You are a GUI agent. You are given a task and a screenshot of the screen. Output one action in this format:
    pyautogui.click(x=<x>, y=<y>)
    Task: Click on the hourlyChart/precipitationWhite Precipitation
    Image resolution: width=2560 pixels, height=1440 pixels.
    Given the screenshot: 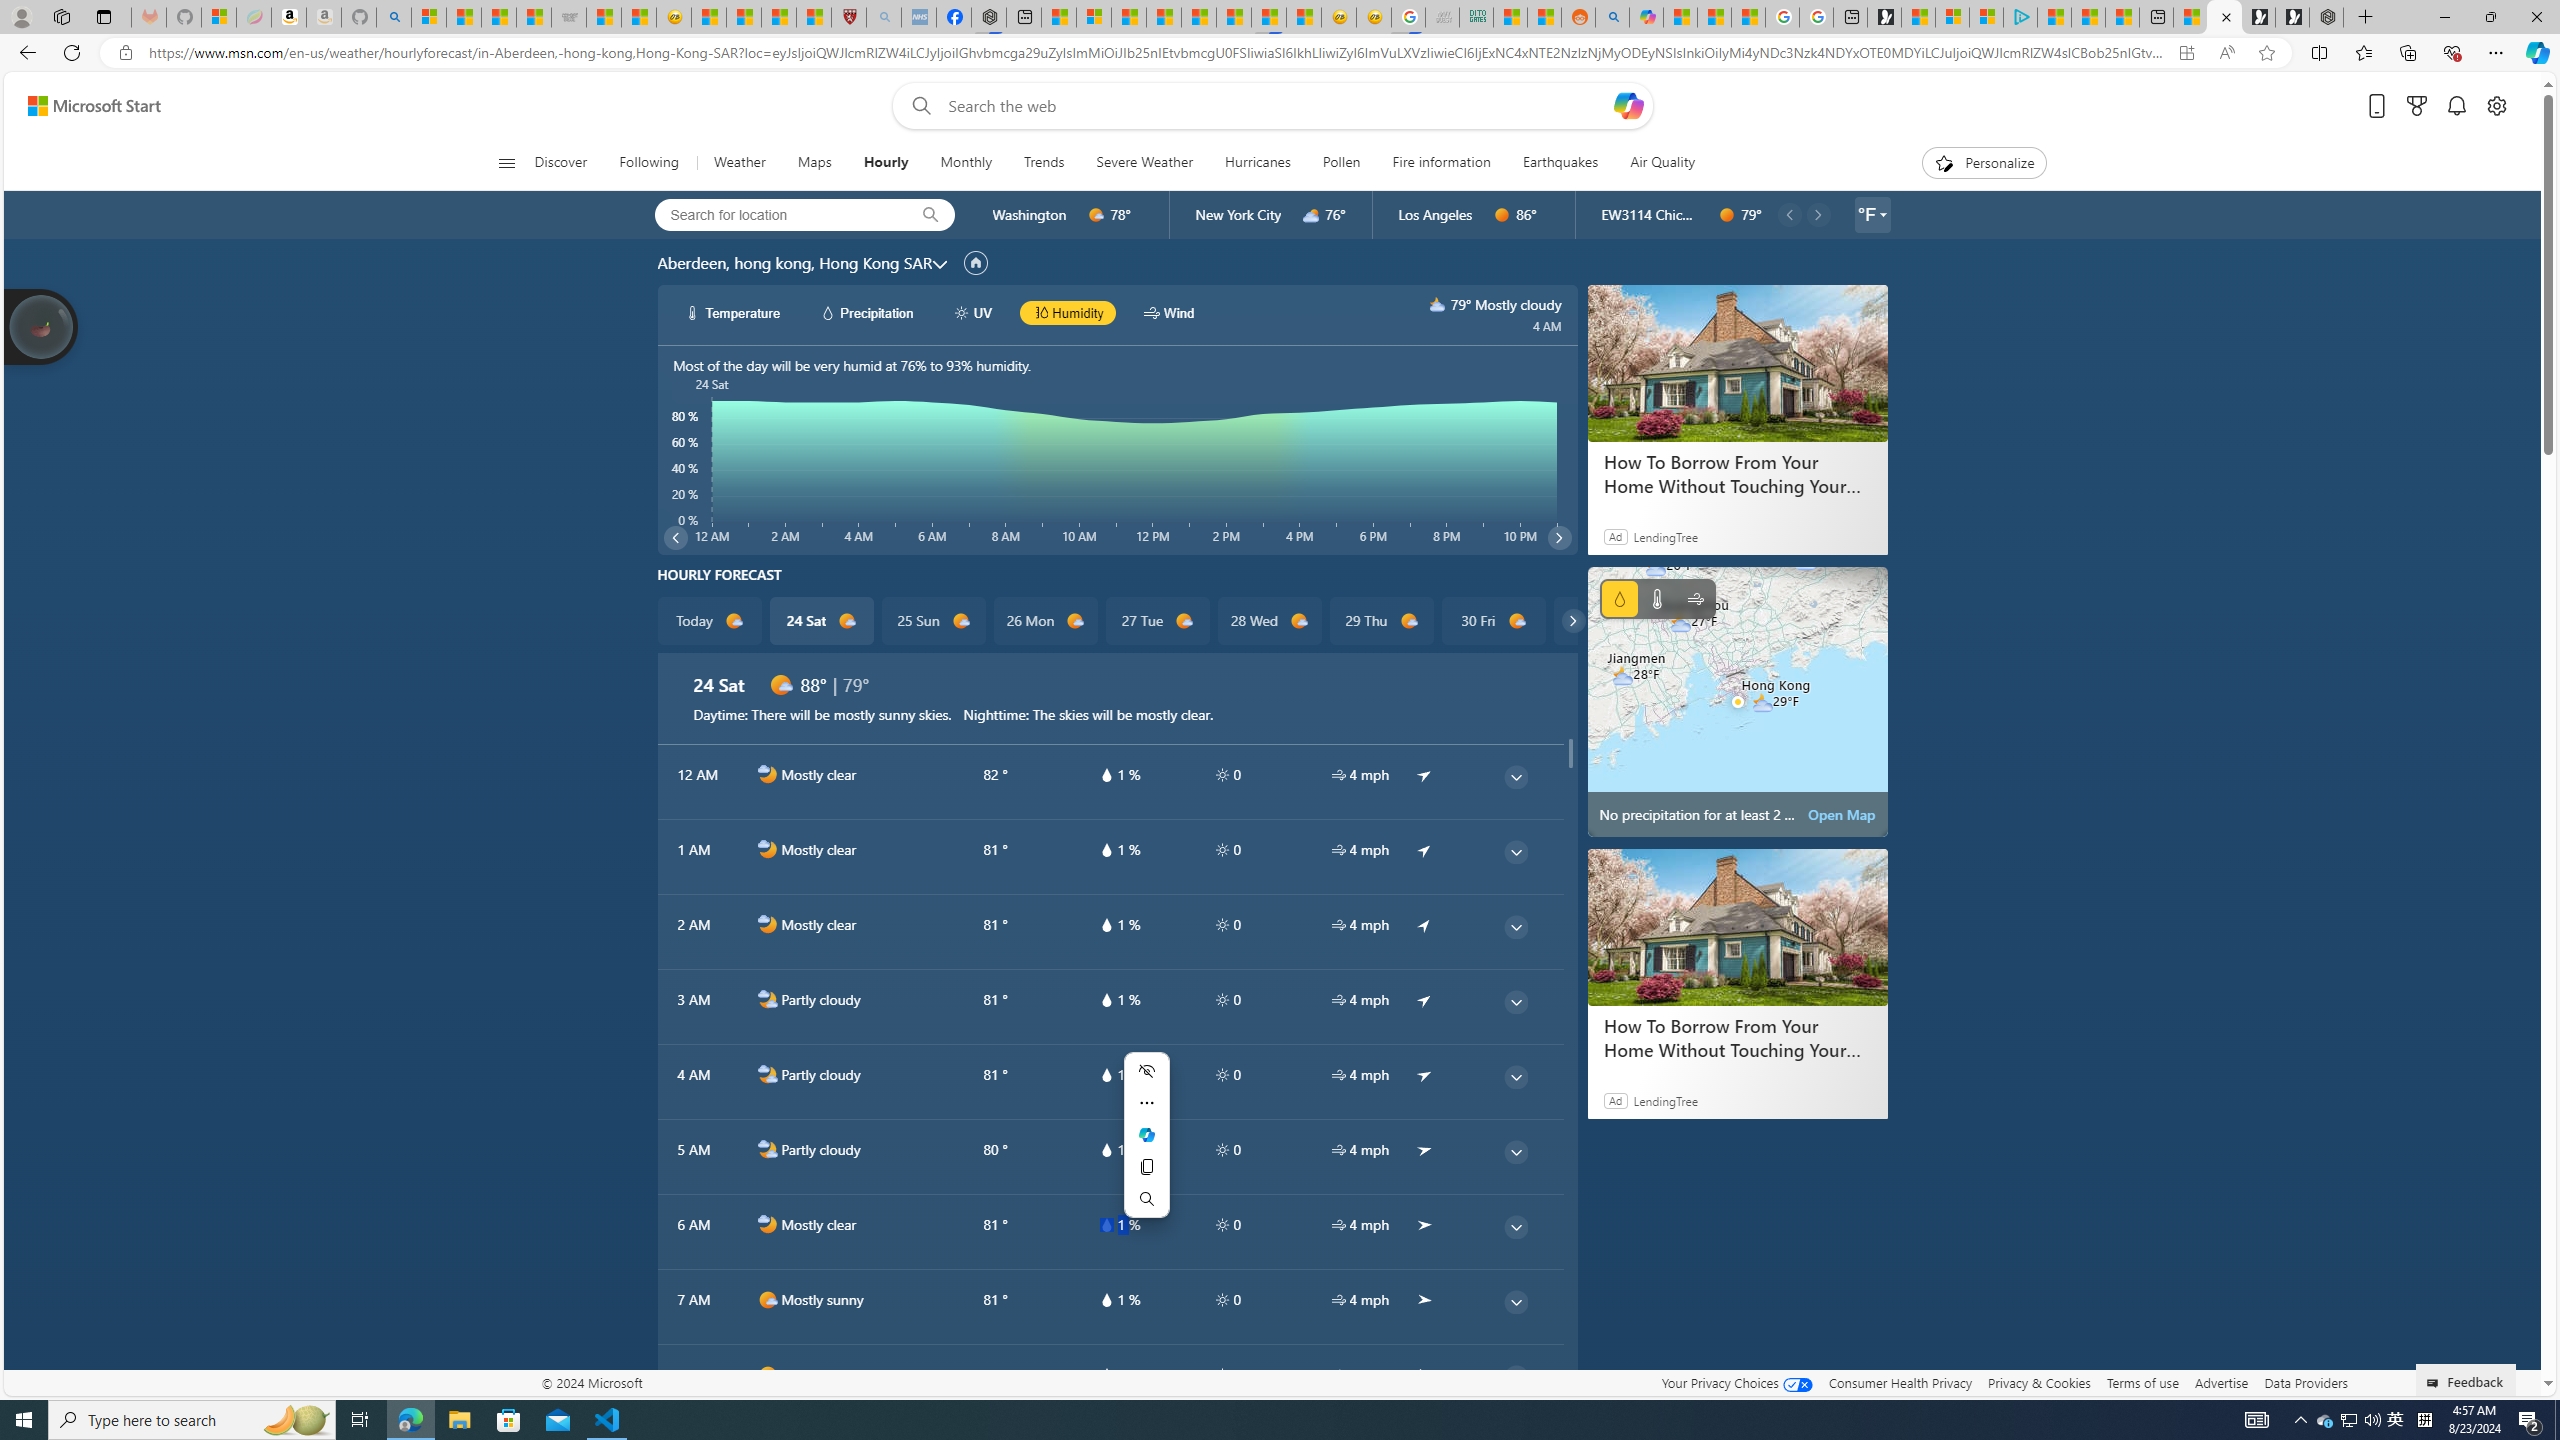 What is the action you would take?
    pyautogui.click(x=867, y=312)
    